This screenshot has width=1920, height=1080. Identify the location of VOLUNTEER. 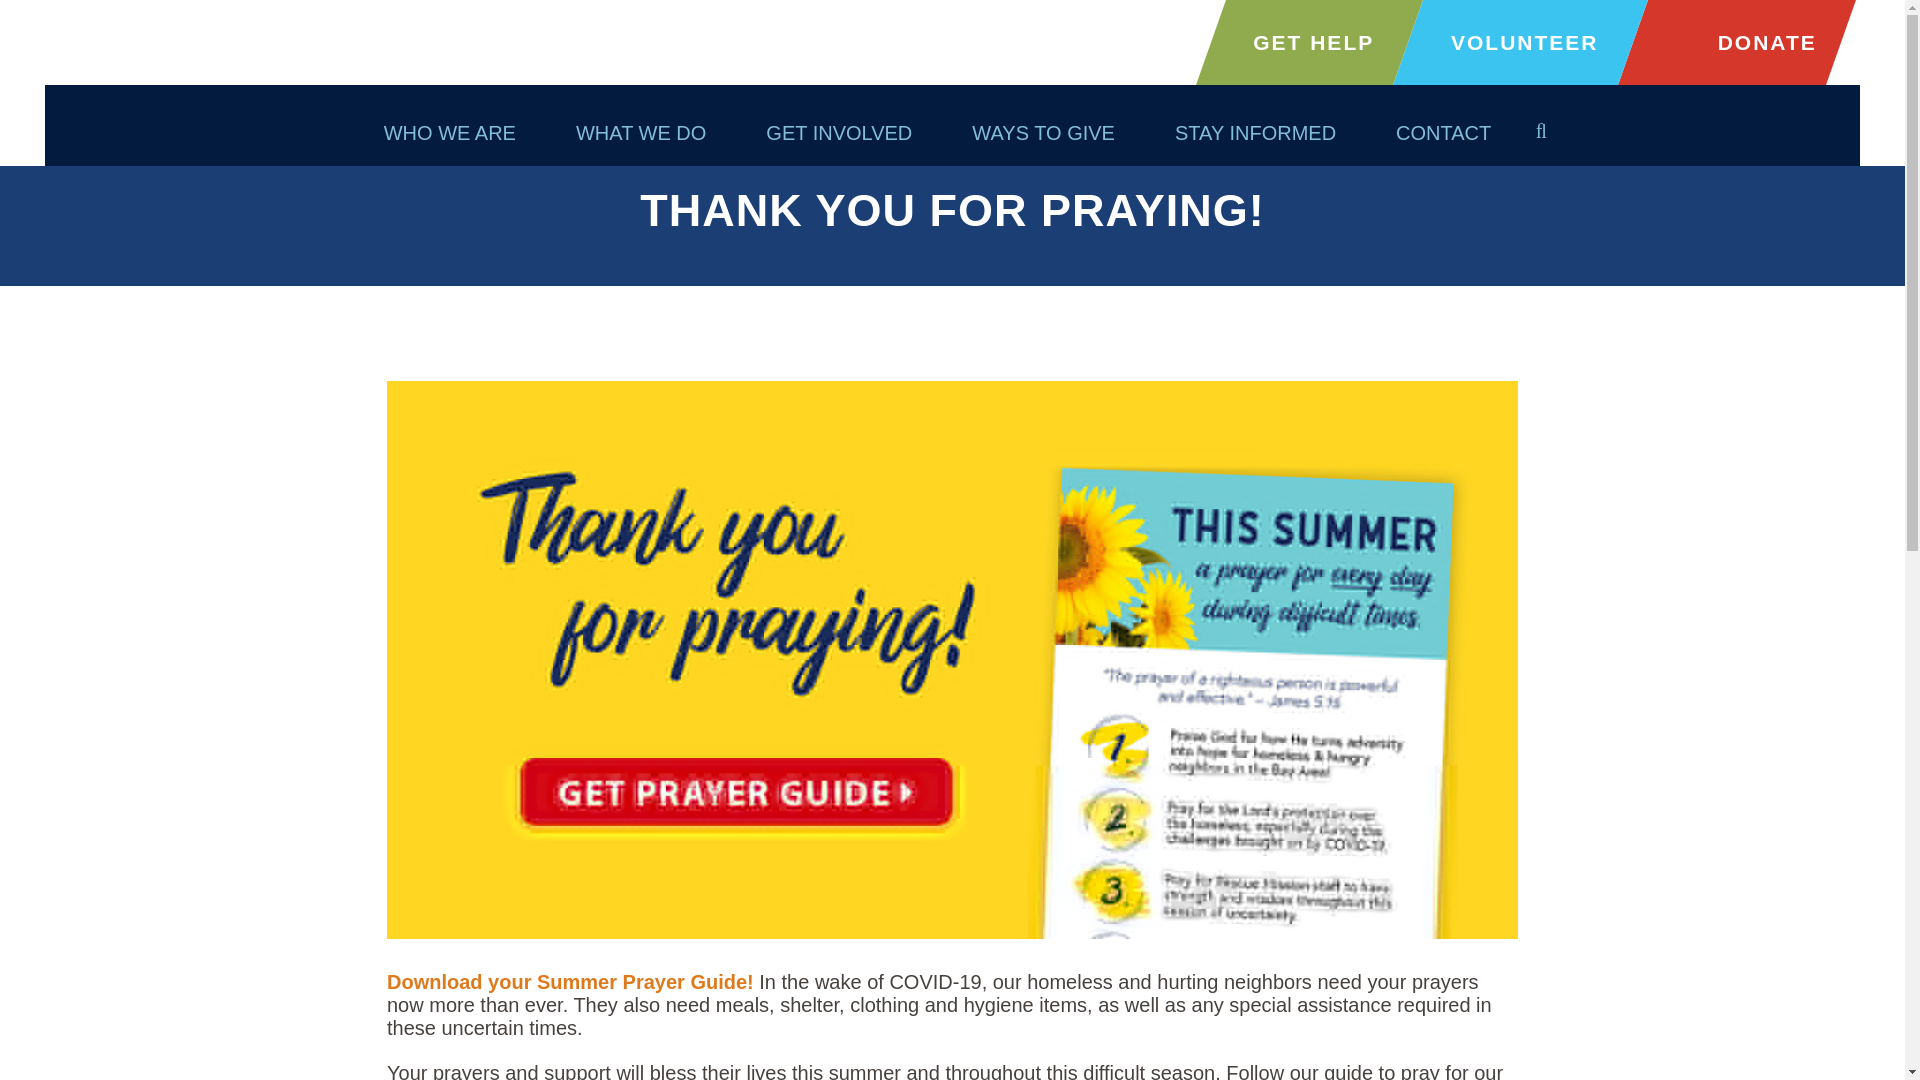
(1525, 43).